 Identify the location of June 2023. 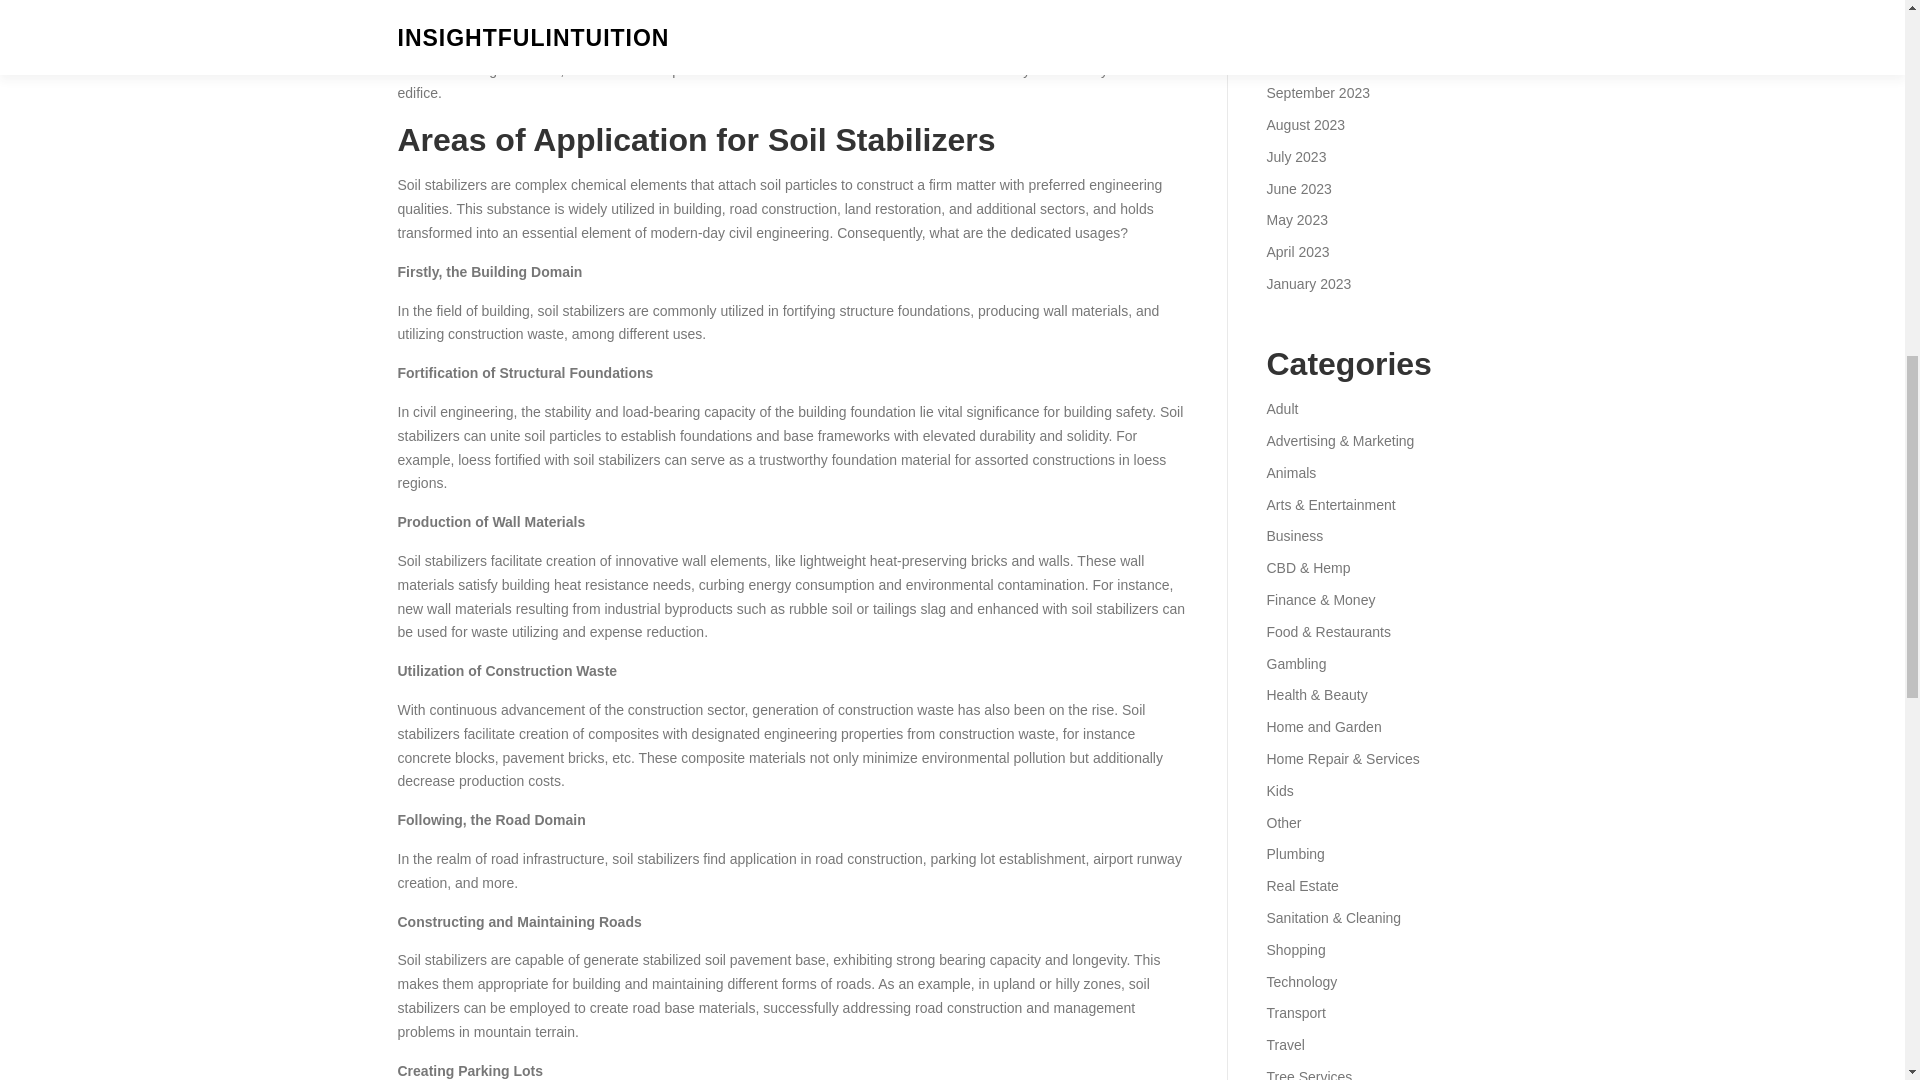
(1298, 188).